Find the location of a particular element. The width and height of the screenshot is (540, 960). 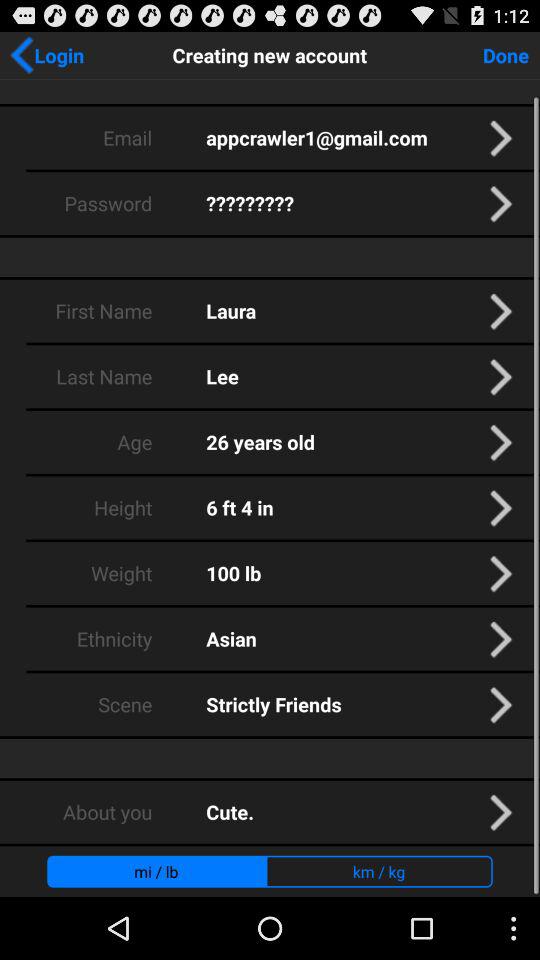

flip until mi / lb is located at coordinates (156, 871).